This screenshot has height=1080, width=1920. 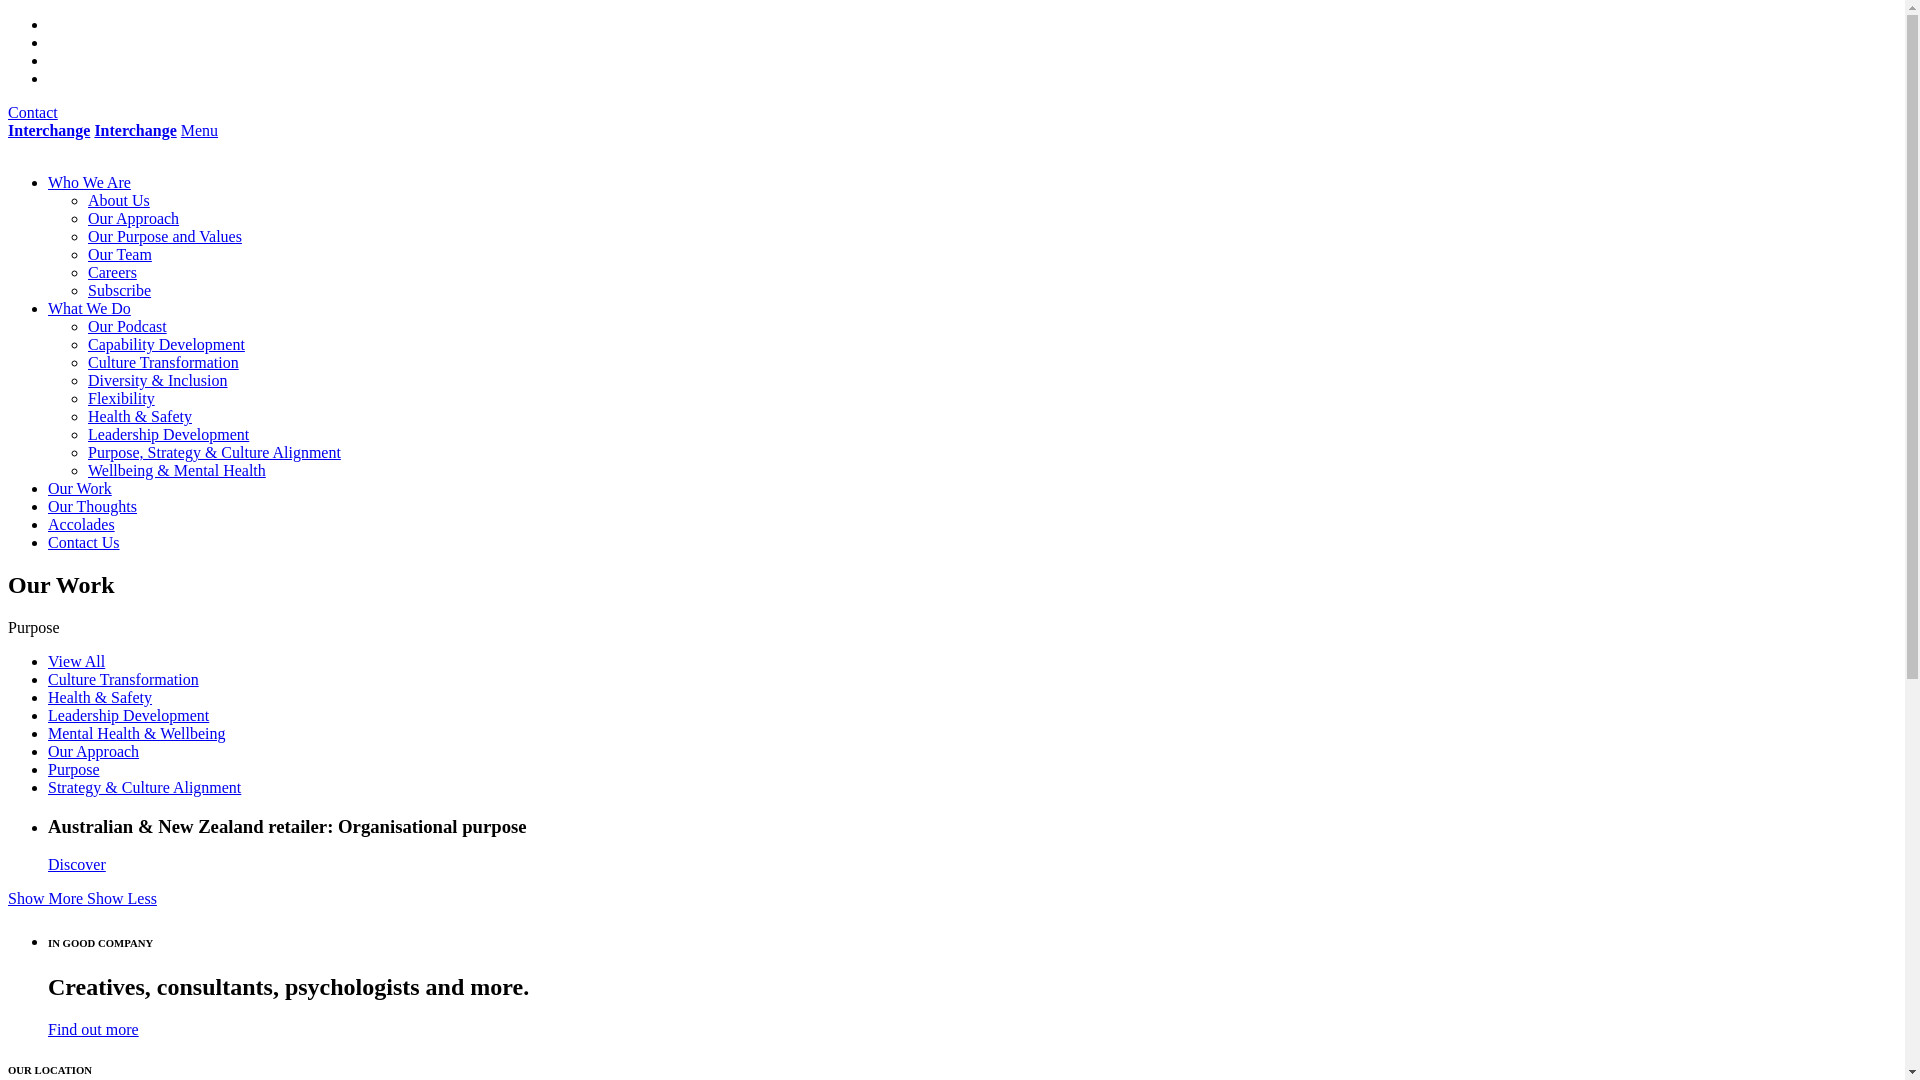 What do you see at coordinates (164, 362) in the screenshot?
I see `Culture Transformation` at bounding box center [164, 362].